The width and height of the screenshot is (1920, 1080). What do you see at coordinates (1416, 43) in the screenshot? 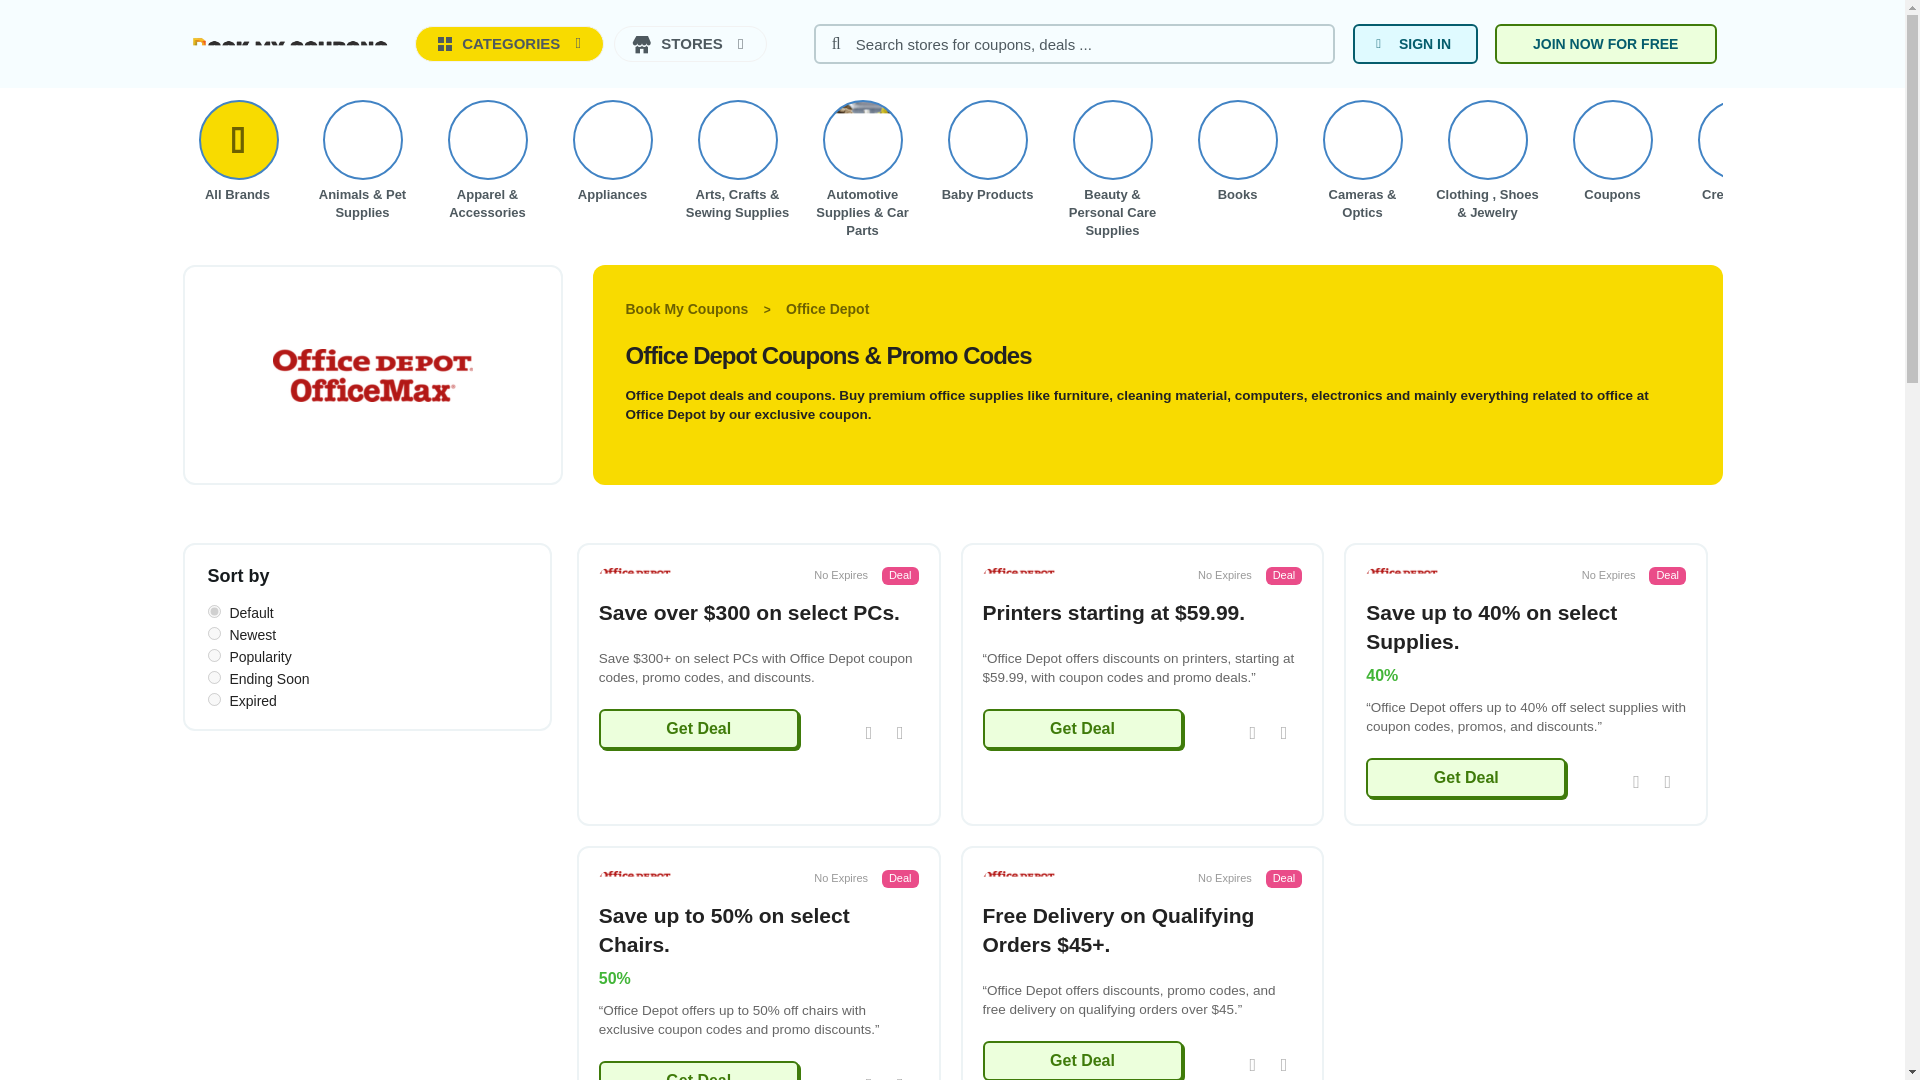
I see `SIGN IN` at bounding box center [1416, 43].